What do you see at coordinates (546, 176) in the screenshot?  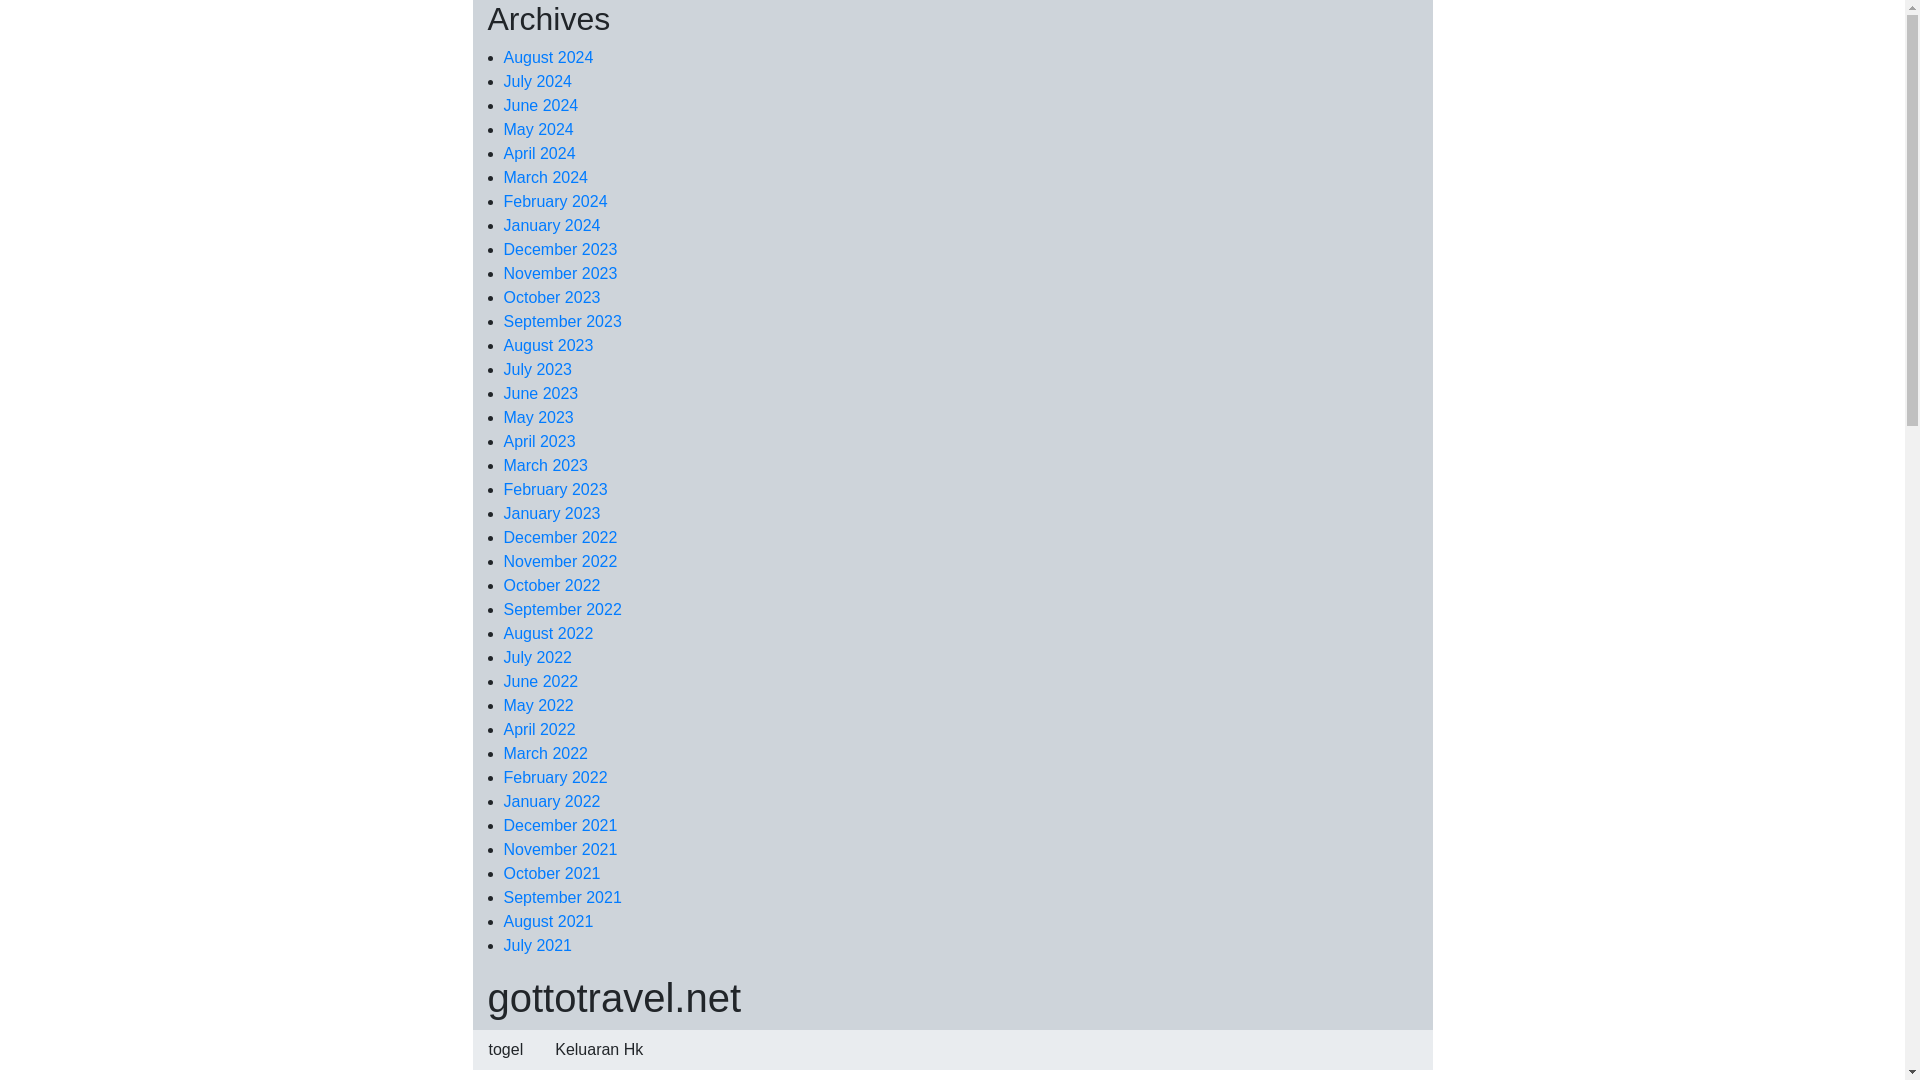 I see `March 2024` at bounding box center [546, 176].